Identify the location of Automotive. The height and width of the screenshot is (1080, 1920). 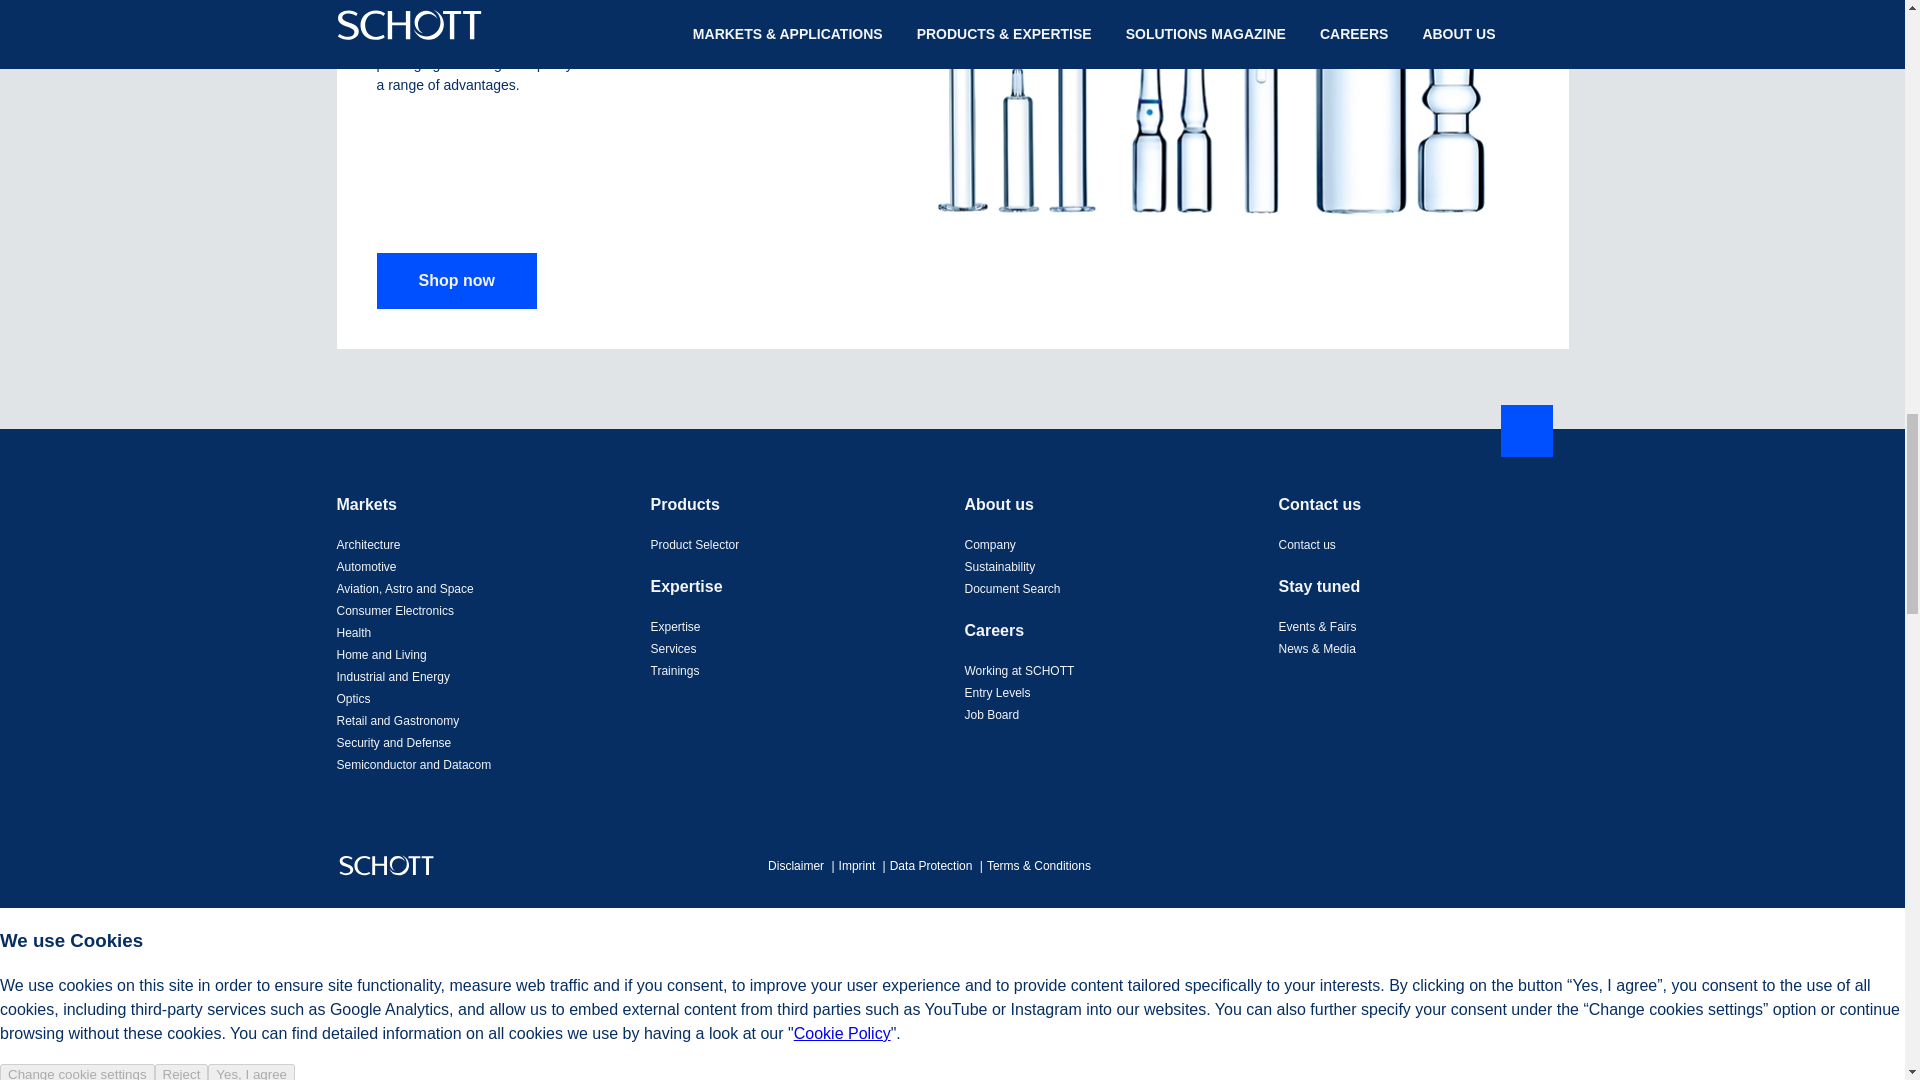
(366, 566).